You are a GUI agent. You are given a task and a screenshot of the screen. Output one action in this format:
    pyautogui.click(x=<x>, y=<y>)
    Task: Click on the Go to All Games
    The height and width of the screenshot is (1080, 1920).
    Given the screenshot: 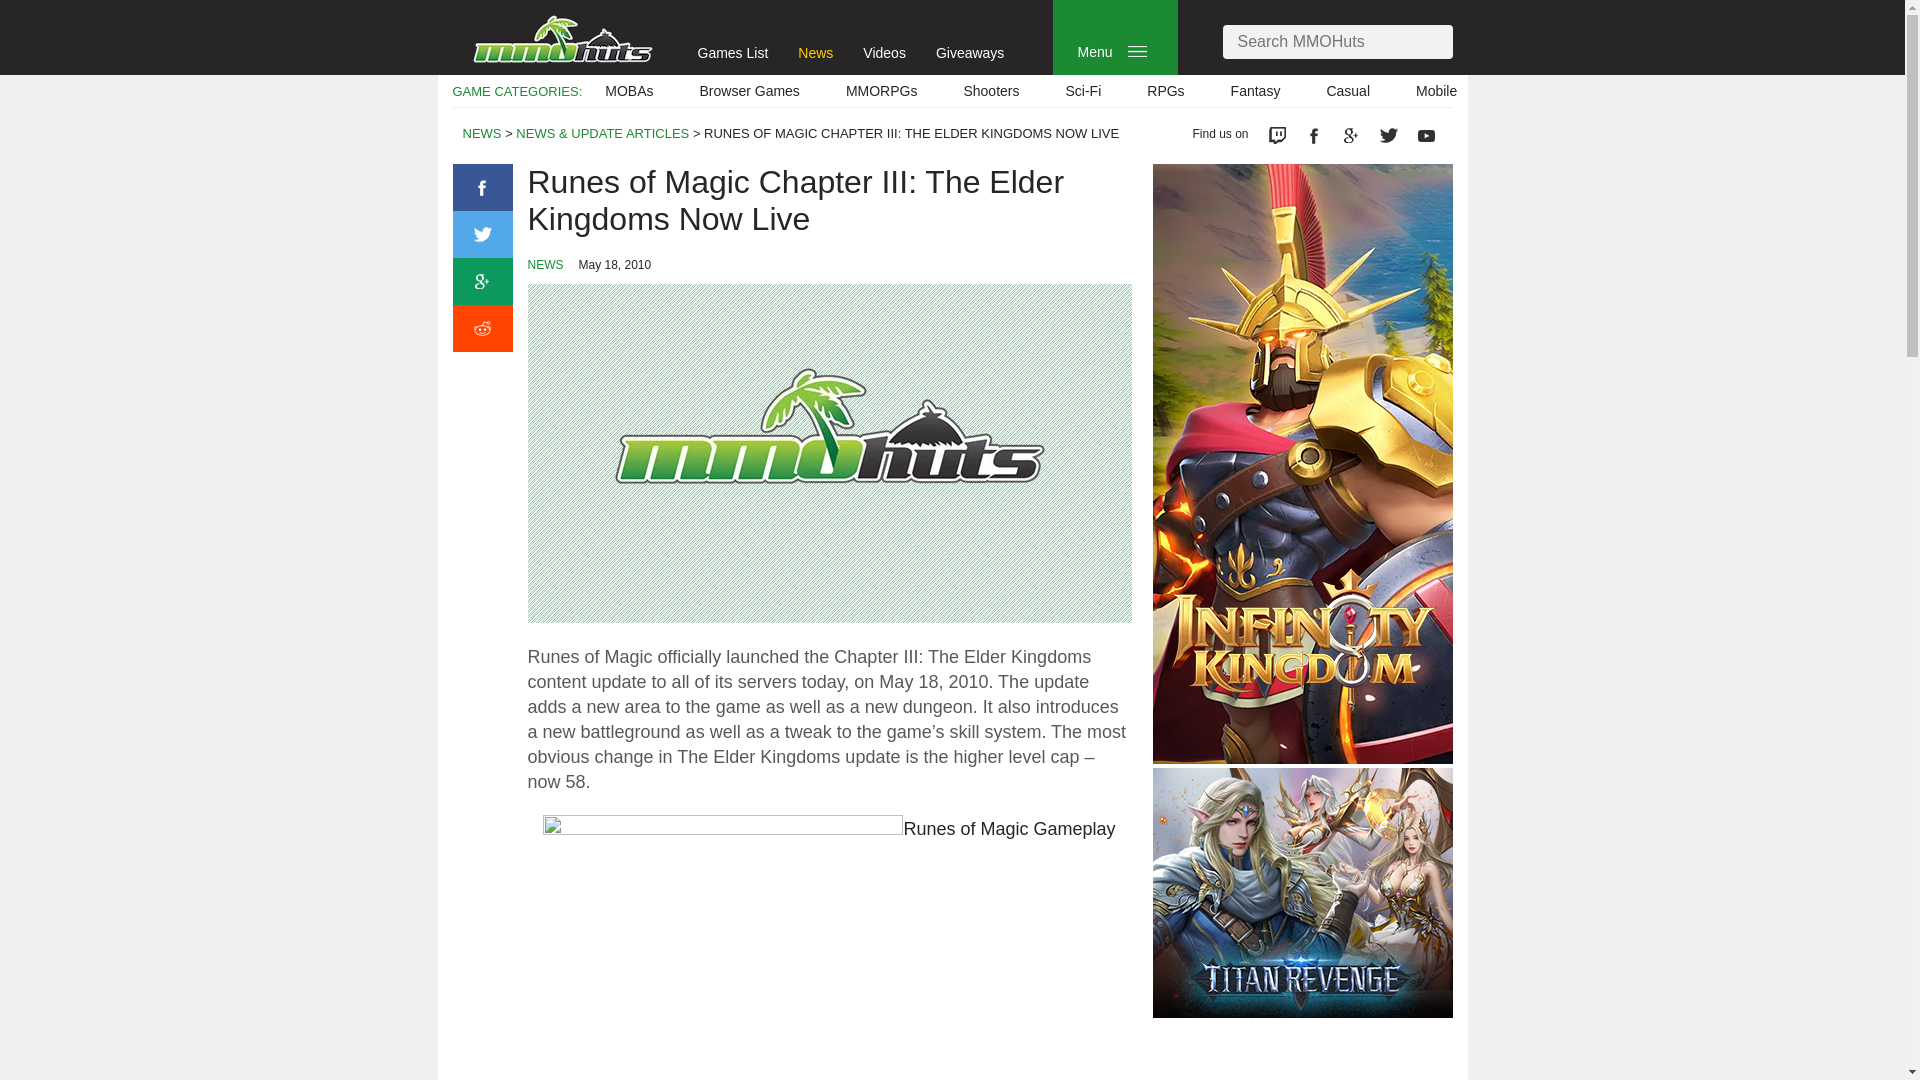 What is the action you would take?
    pyautogui.click(x=734, y=52)
    